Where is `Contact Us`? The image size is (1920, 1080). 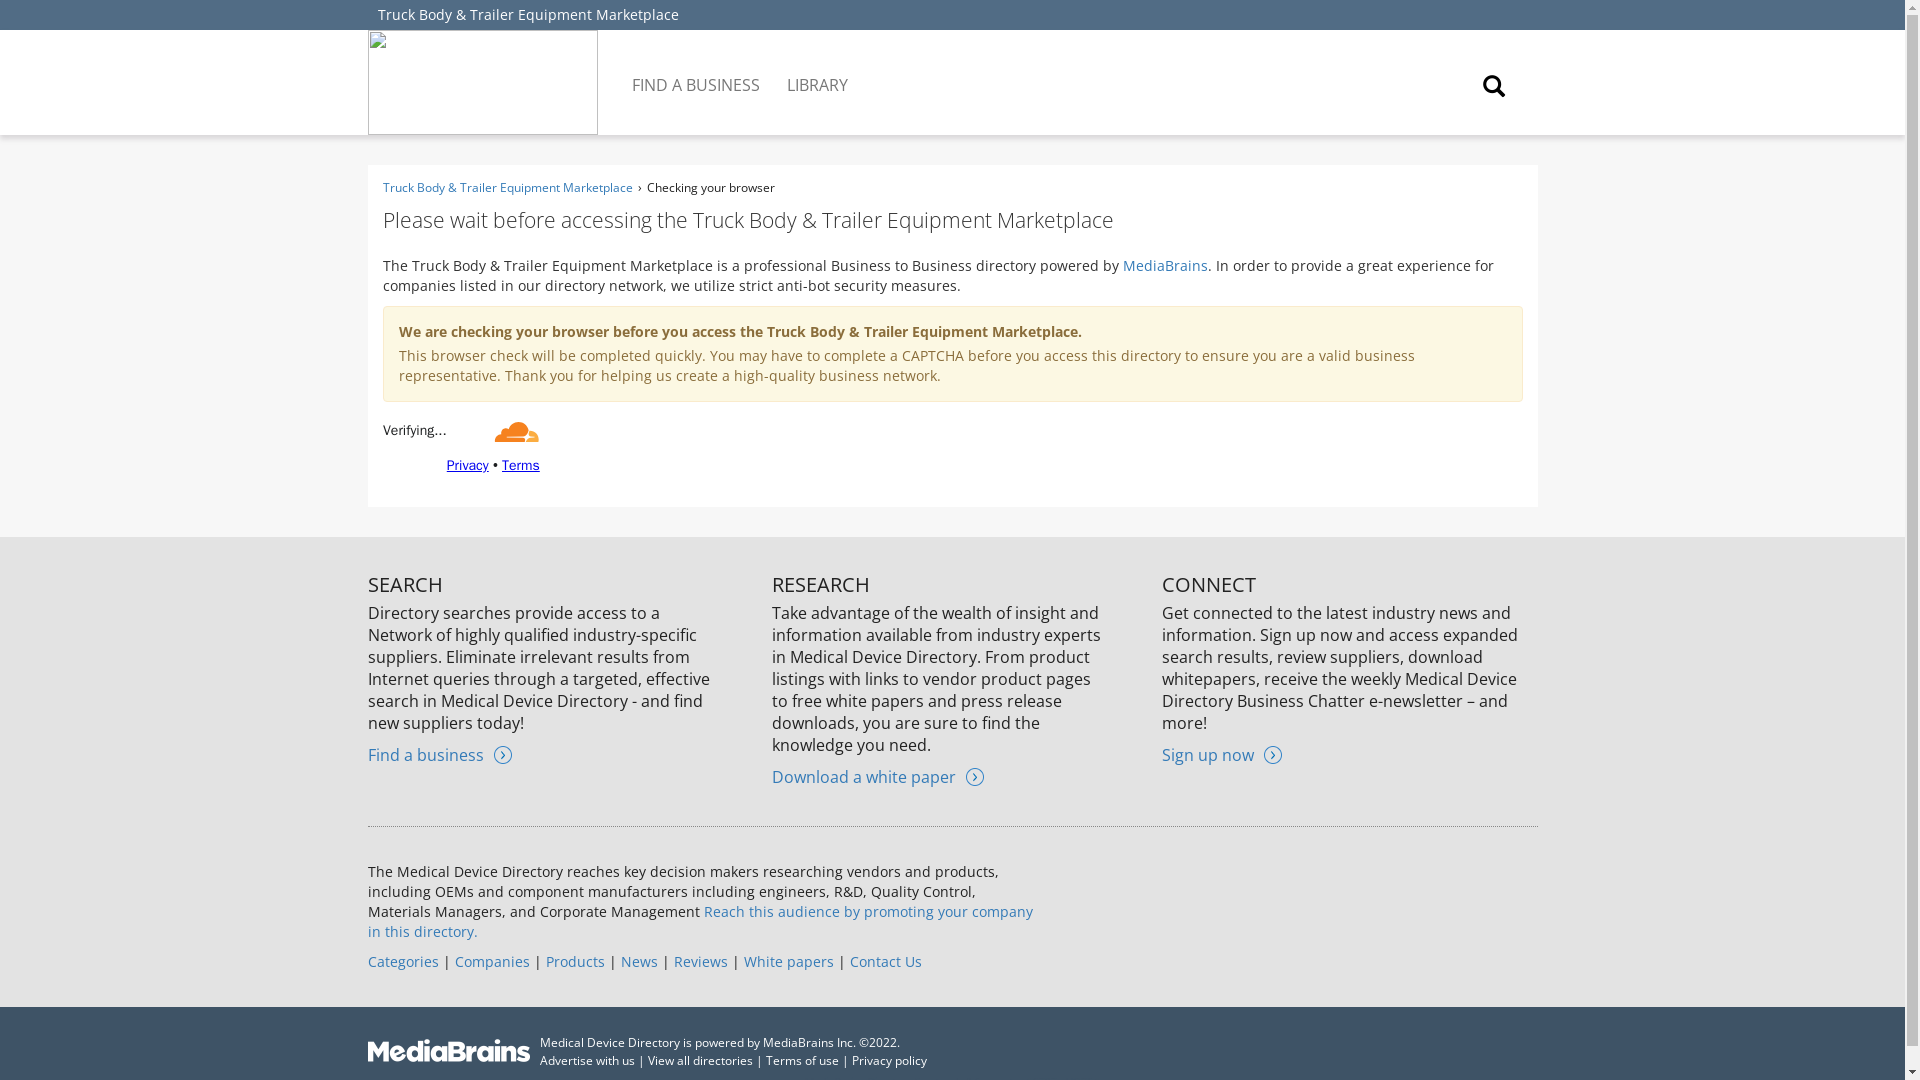
Contact Us is located at coordinates (886, 960).